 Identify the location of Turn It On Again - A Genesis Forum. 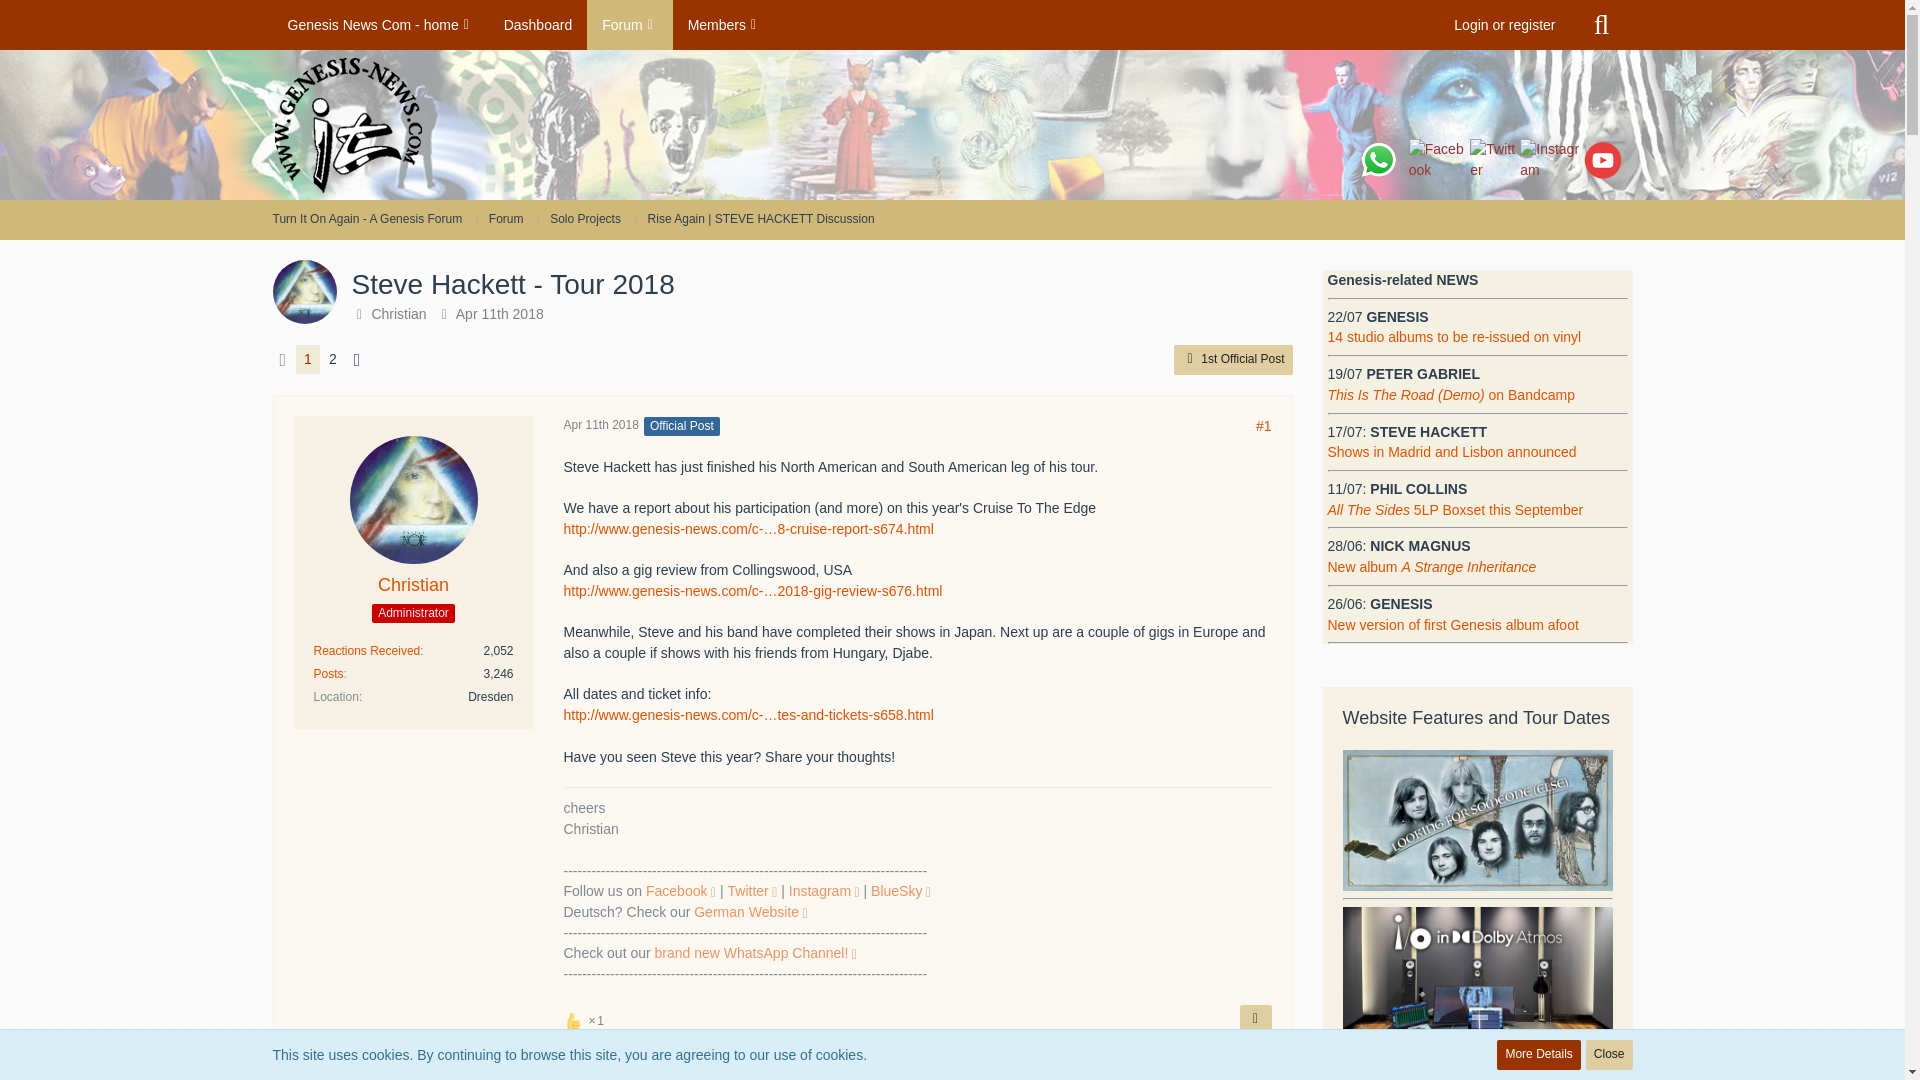
(375, 219).